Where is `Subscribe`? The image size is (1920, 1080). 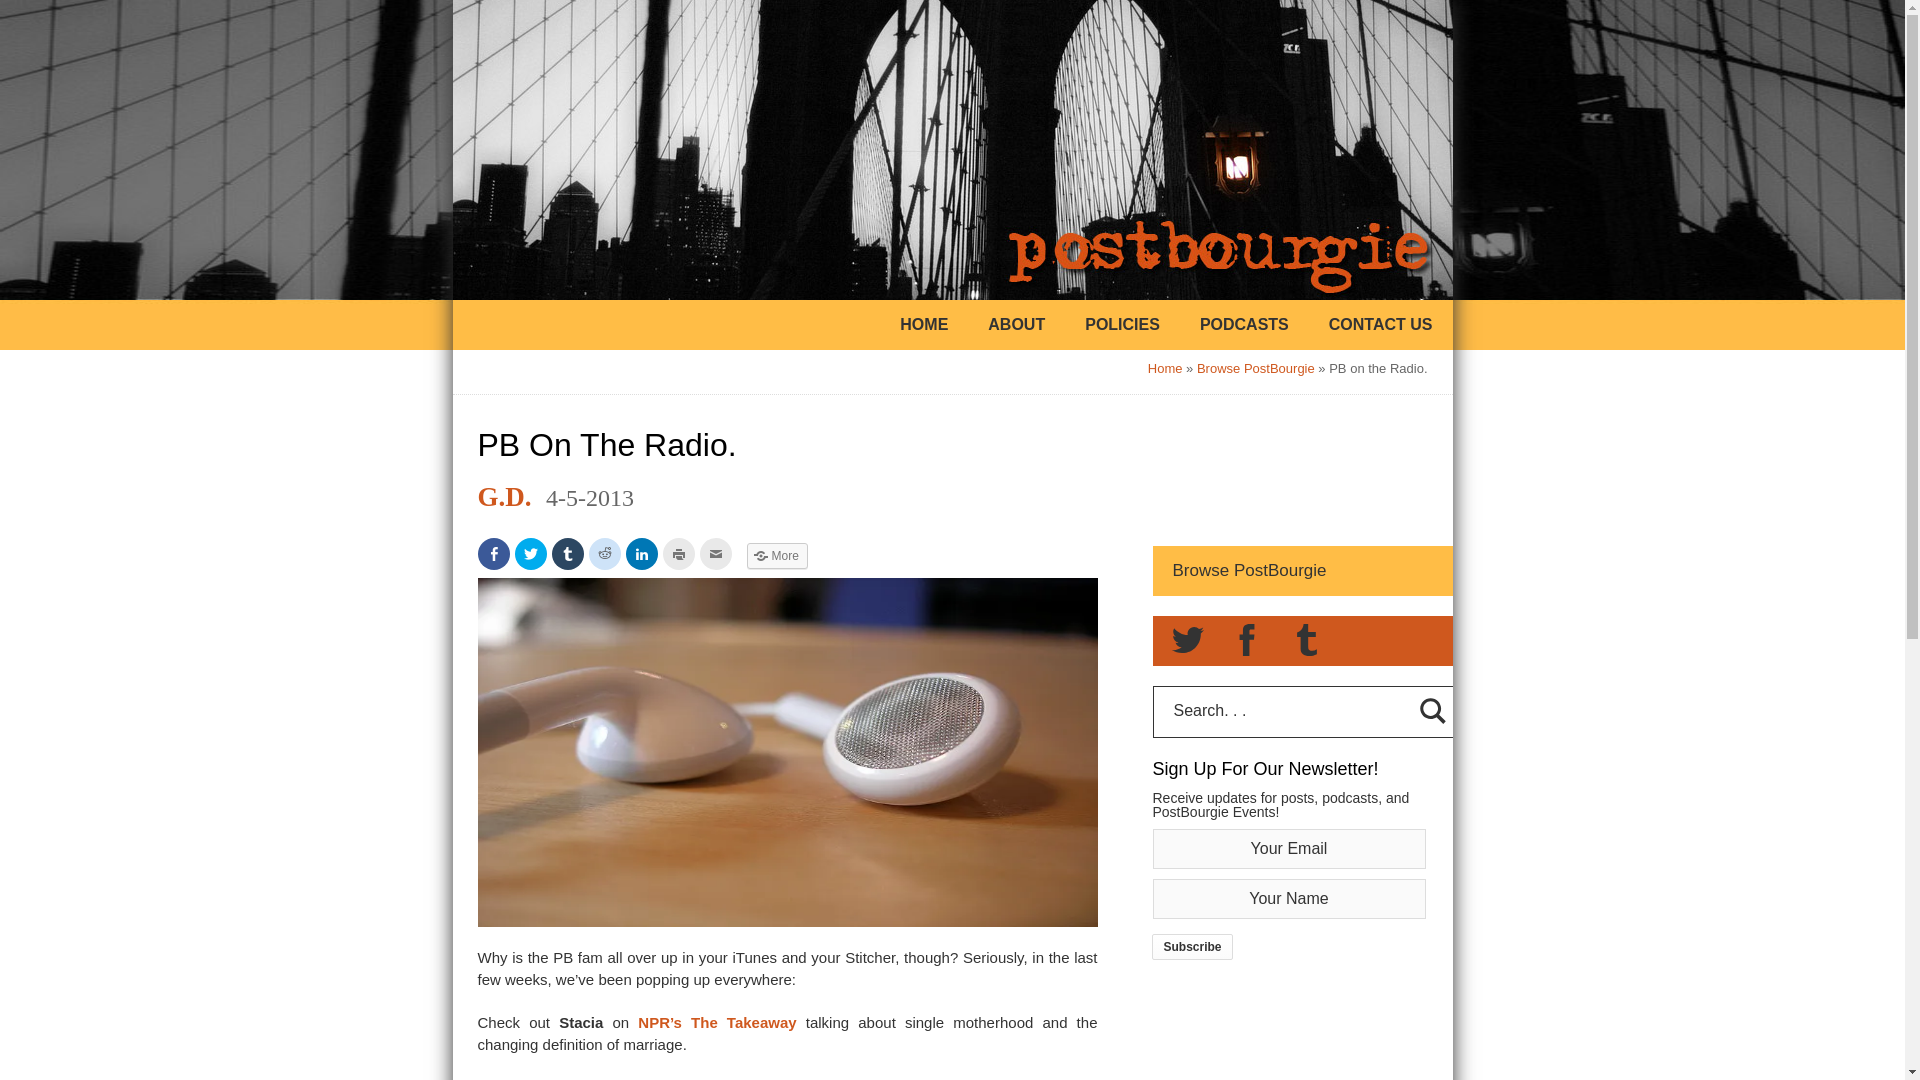 Subscribe is located at coordinates (1192, 947).